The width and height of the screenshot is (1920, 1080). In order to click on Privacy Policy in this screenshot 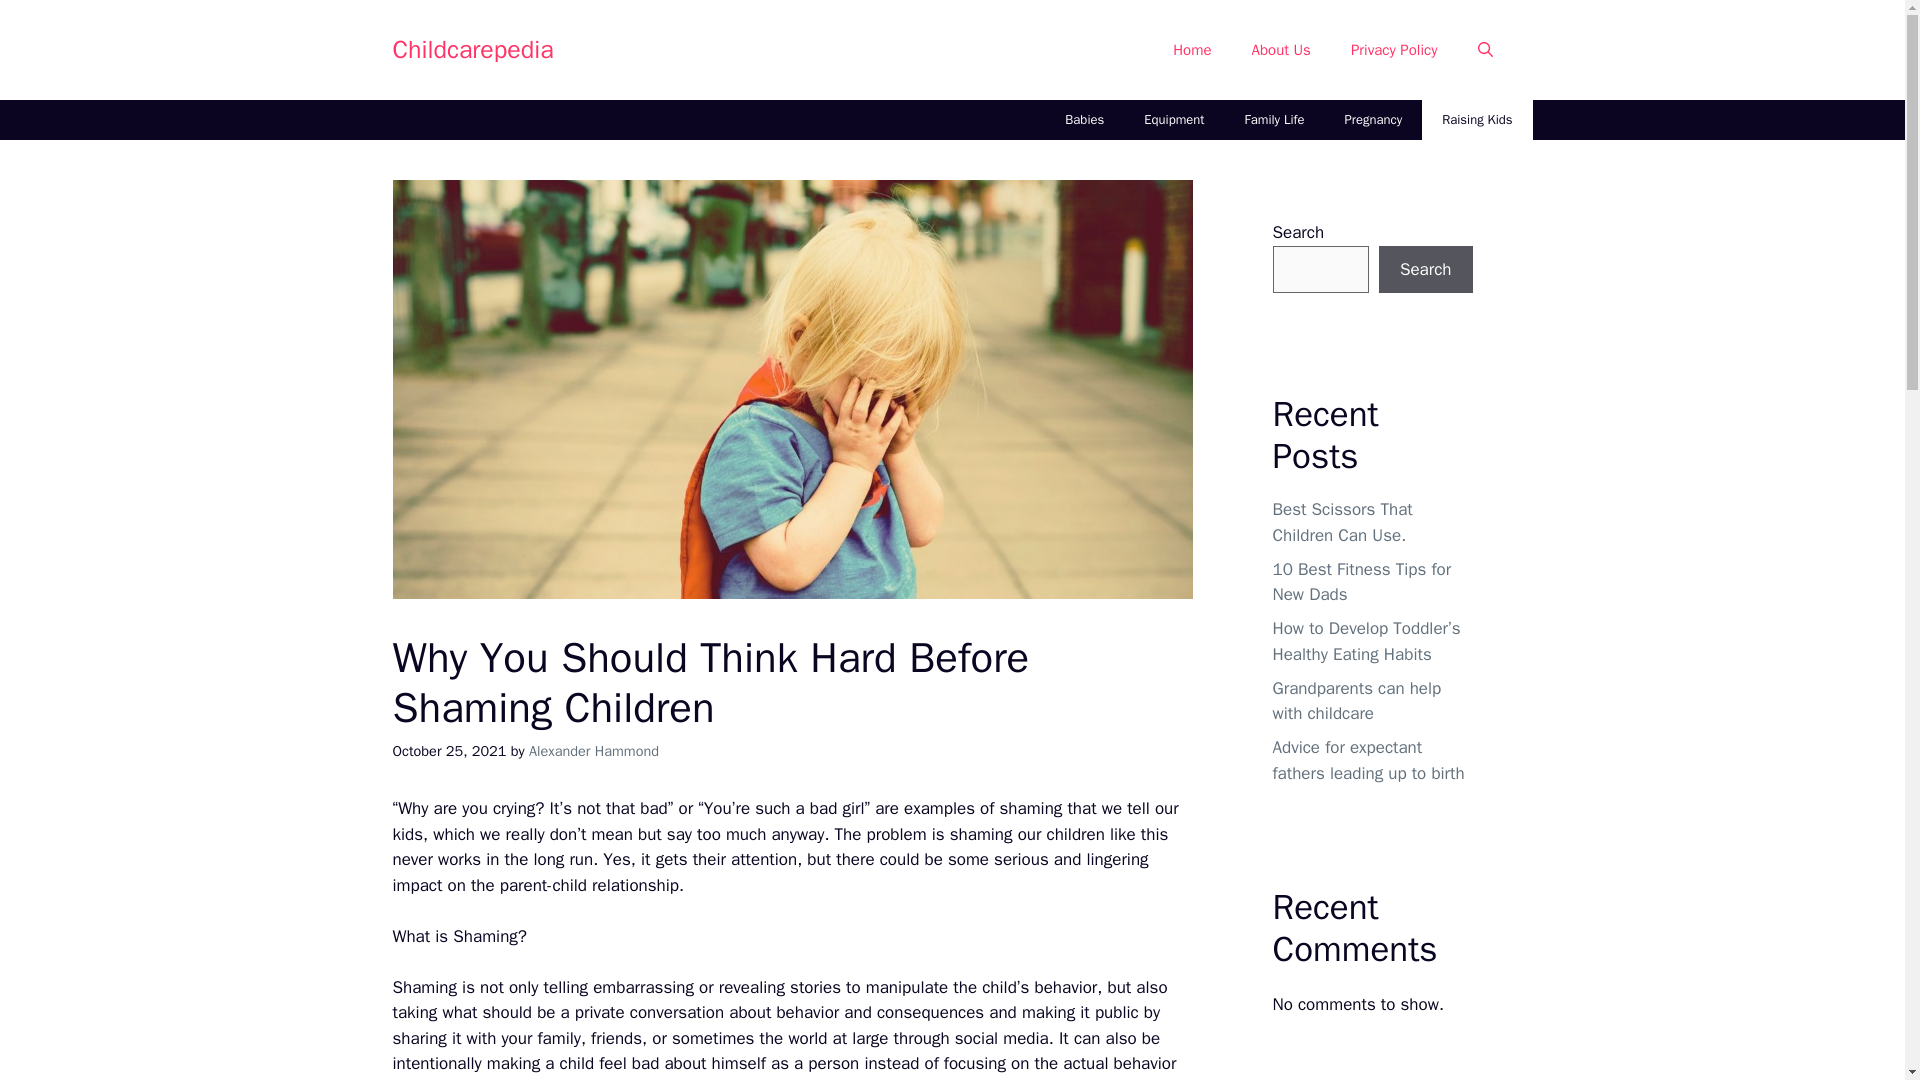, I will do `click(1394, 50)`.